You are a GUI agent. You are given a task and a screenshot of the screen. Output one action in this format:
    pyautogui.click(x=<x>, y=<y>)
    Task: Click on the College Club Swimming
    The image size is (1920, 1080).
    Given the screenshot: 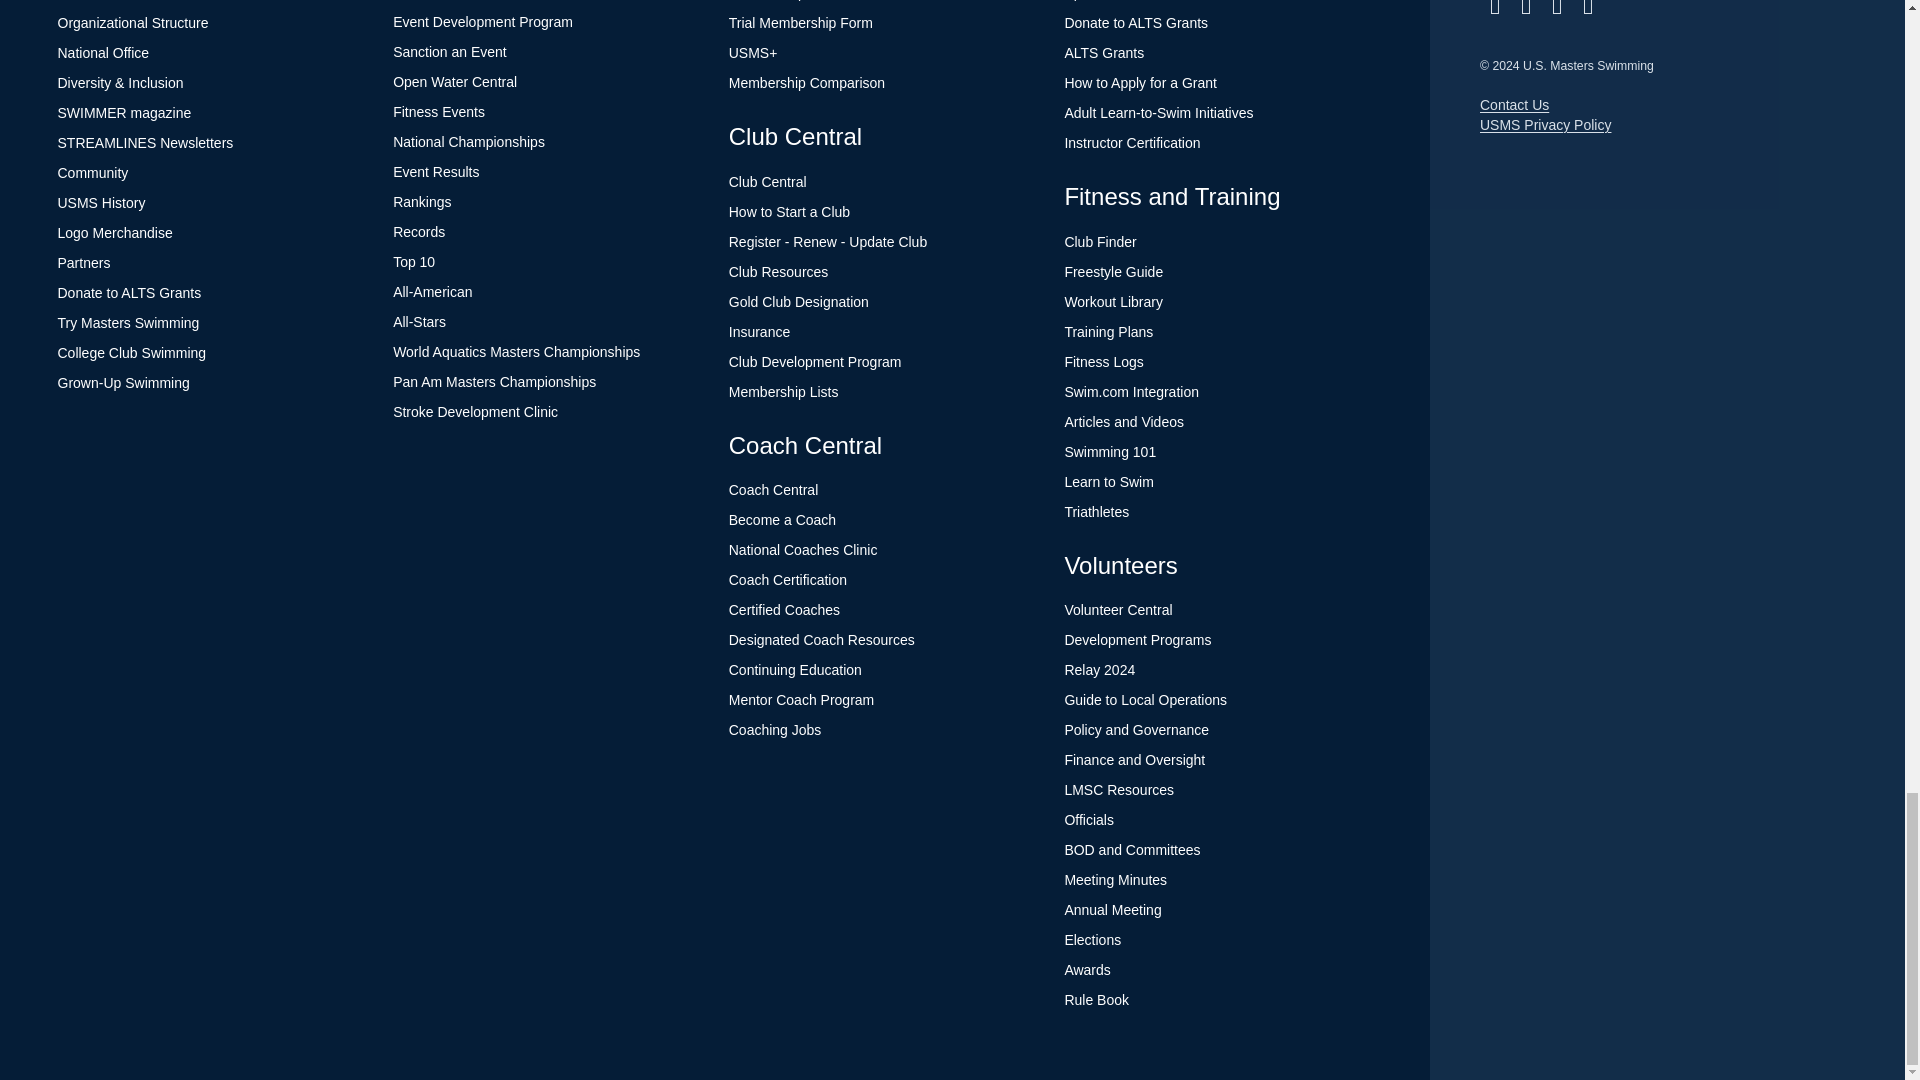 What is the action you would take?
    pyautogui.click(x=132, y=352)
    